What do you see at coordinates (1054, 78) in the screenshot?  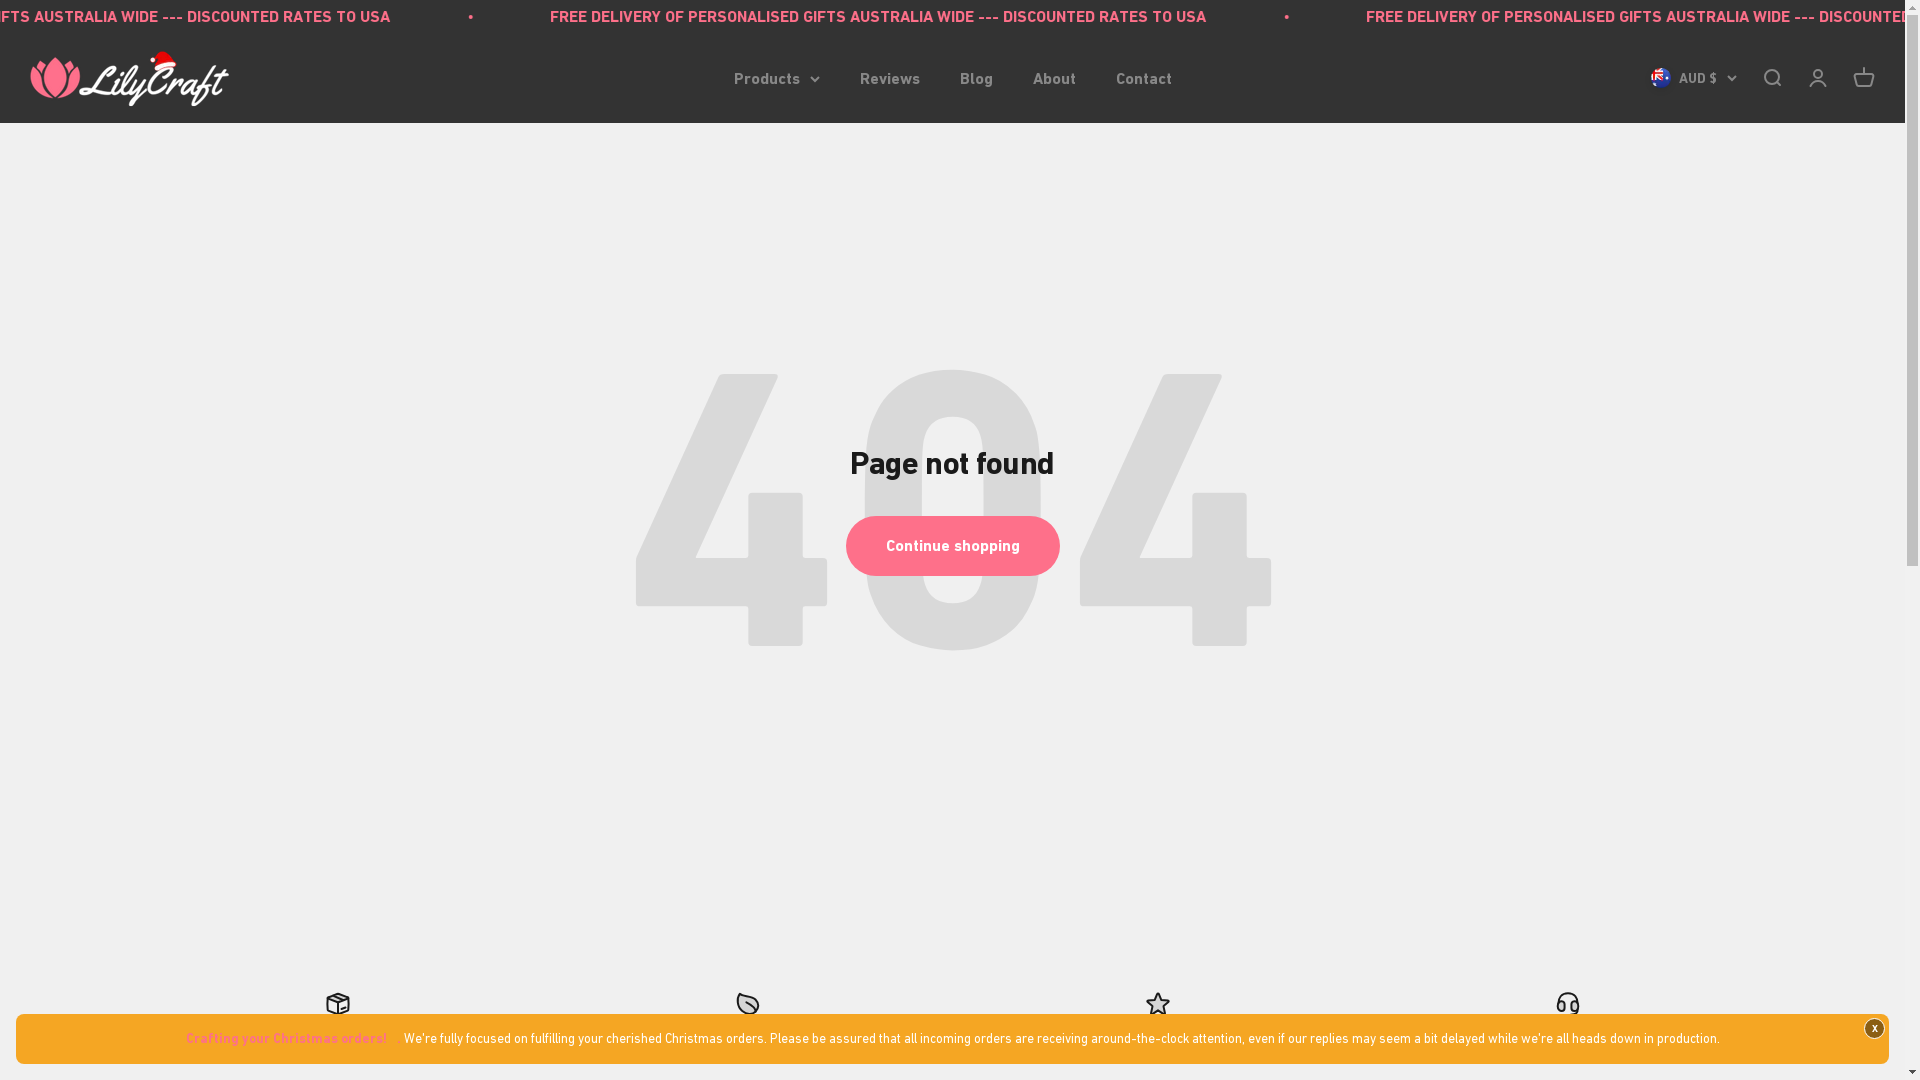 I see `About` at bounding box center [1054, 78].